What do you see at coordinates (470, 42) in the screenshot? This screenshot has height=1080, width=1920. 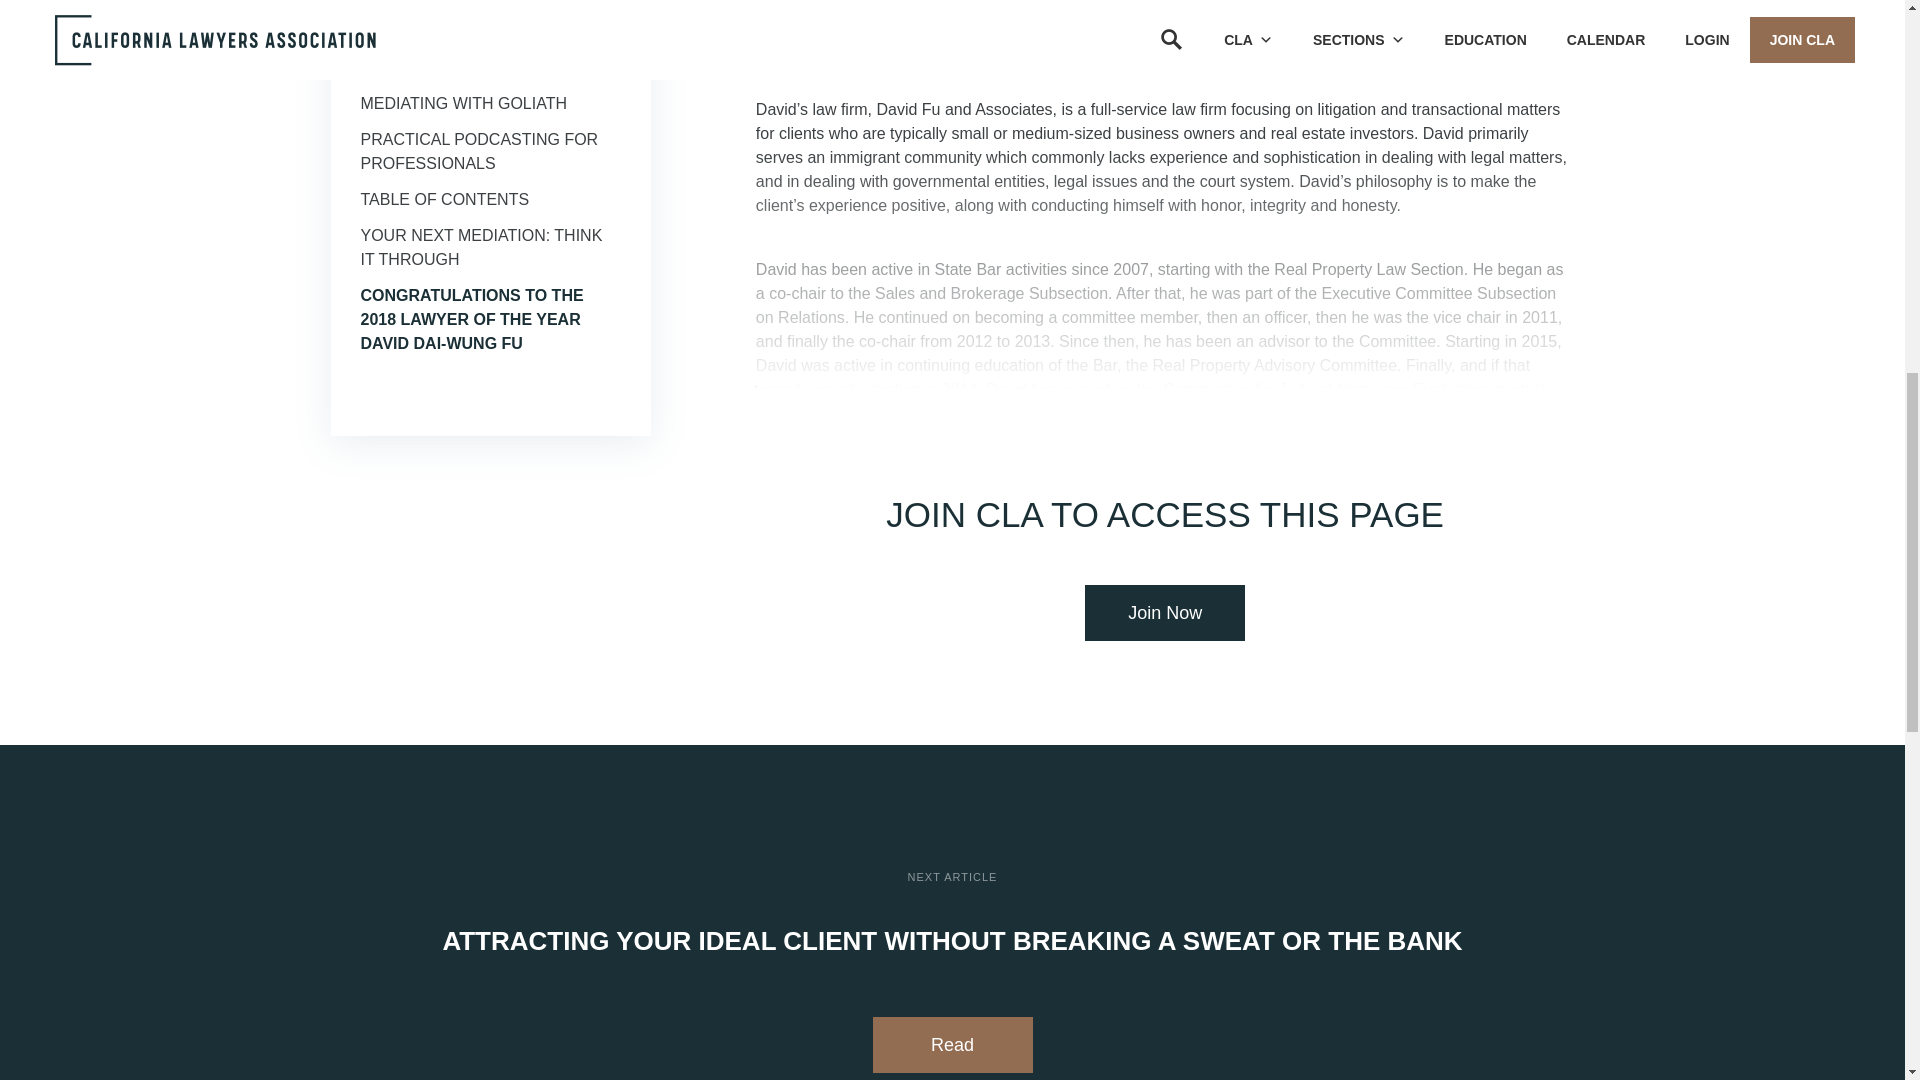 I see `MCLE Article: Ethics and Social Media: a Critical Juncture` at bounding box center [470, 42].